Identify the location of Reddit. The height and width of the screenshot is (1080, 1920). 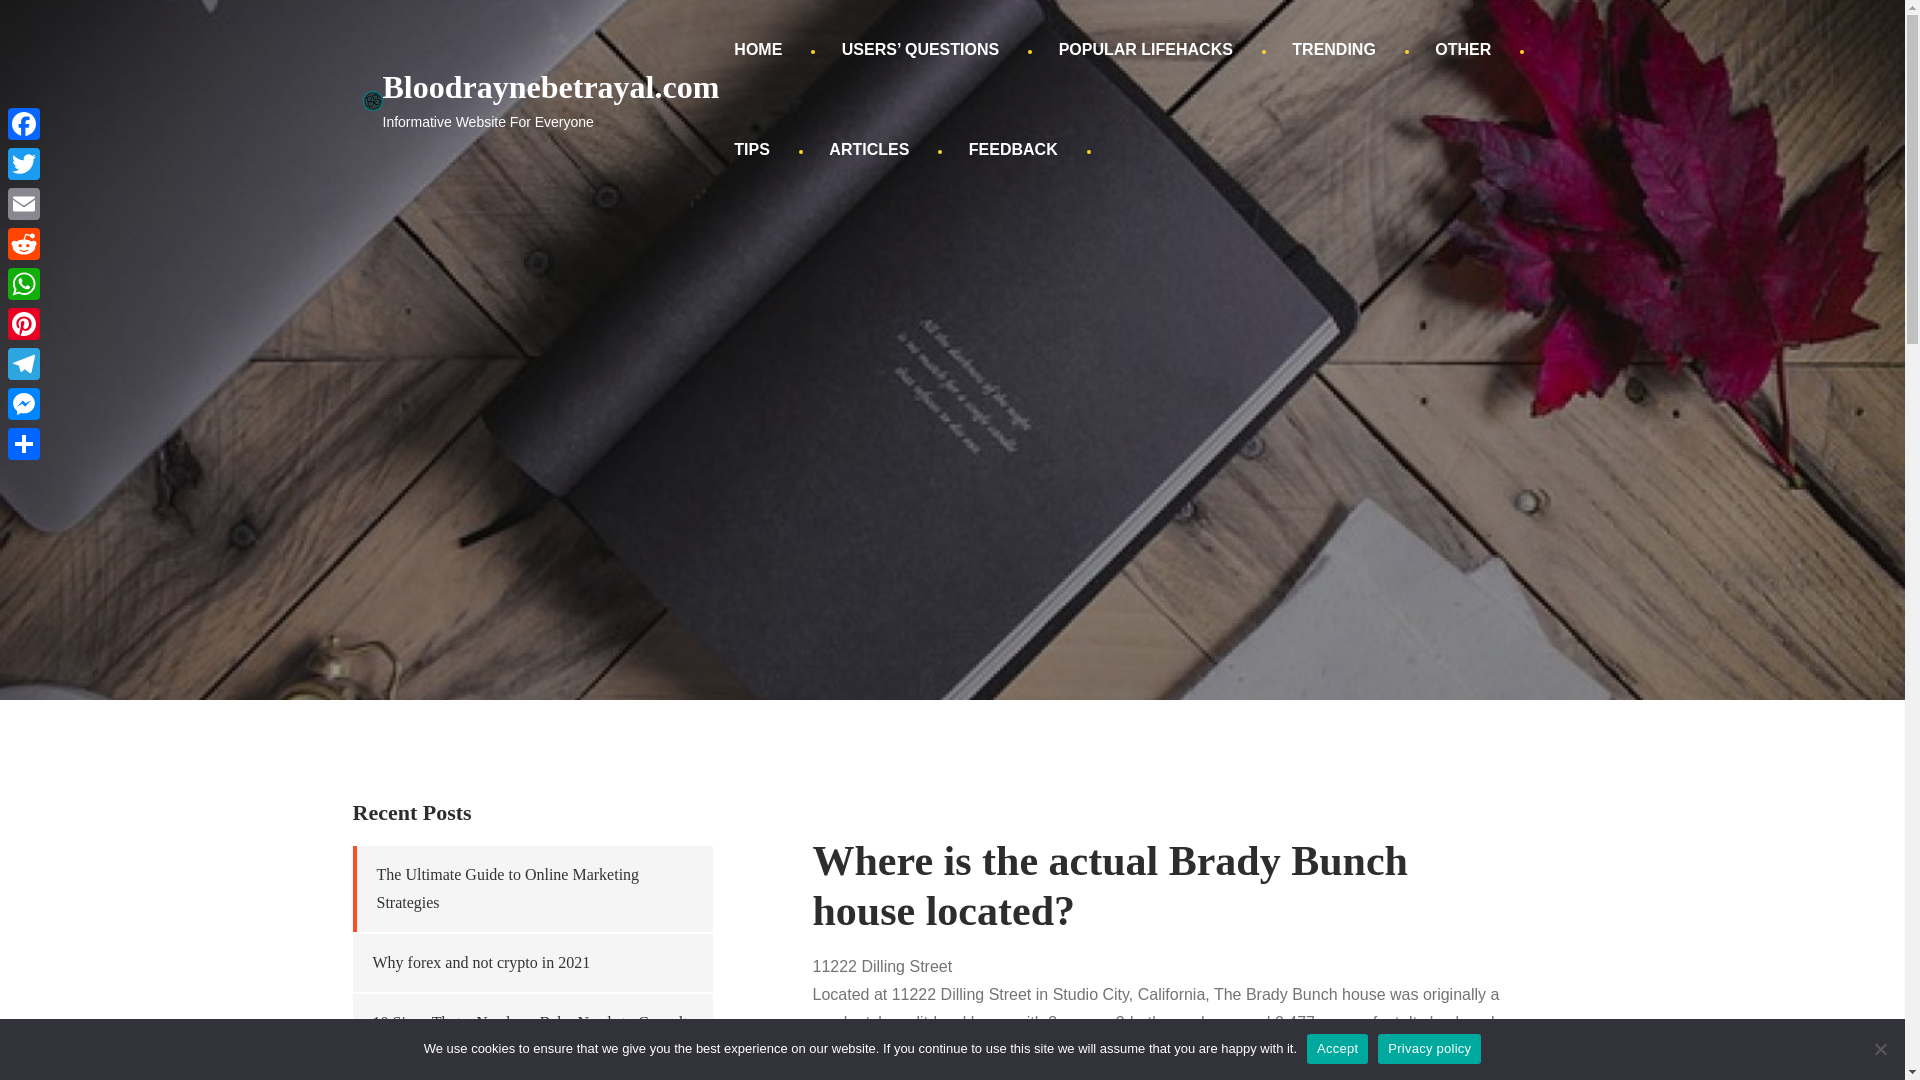
(24, 243).